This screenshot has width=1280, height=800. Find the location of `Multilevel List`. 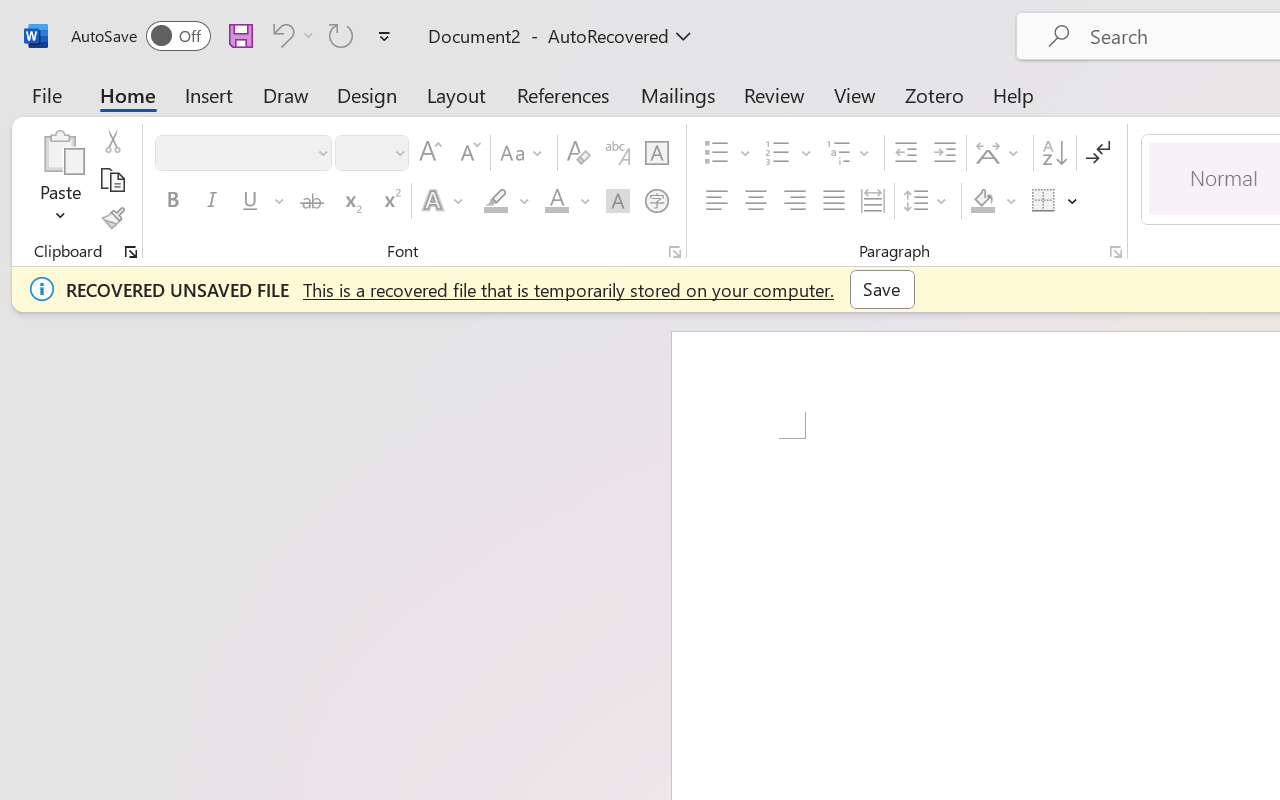

Multilevel List is located at coordinates (850, 153).